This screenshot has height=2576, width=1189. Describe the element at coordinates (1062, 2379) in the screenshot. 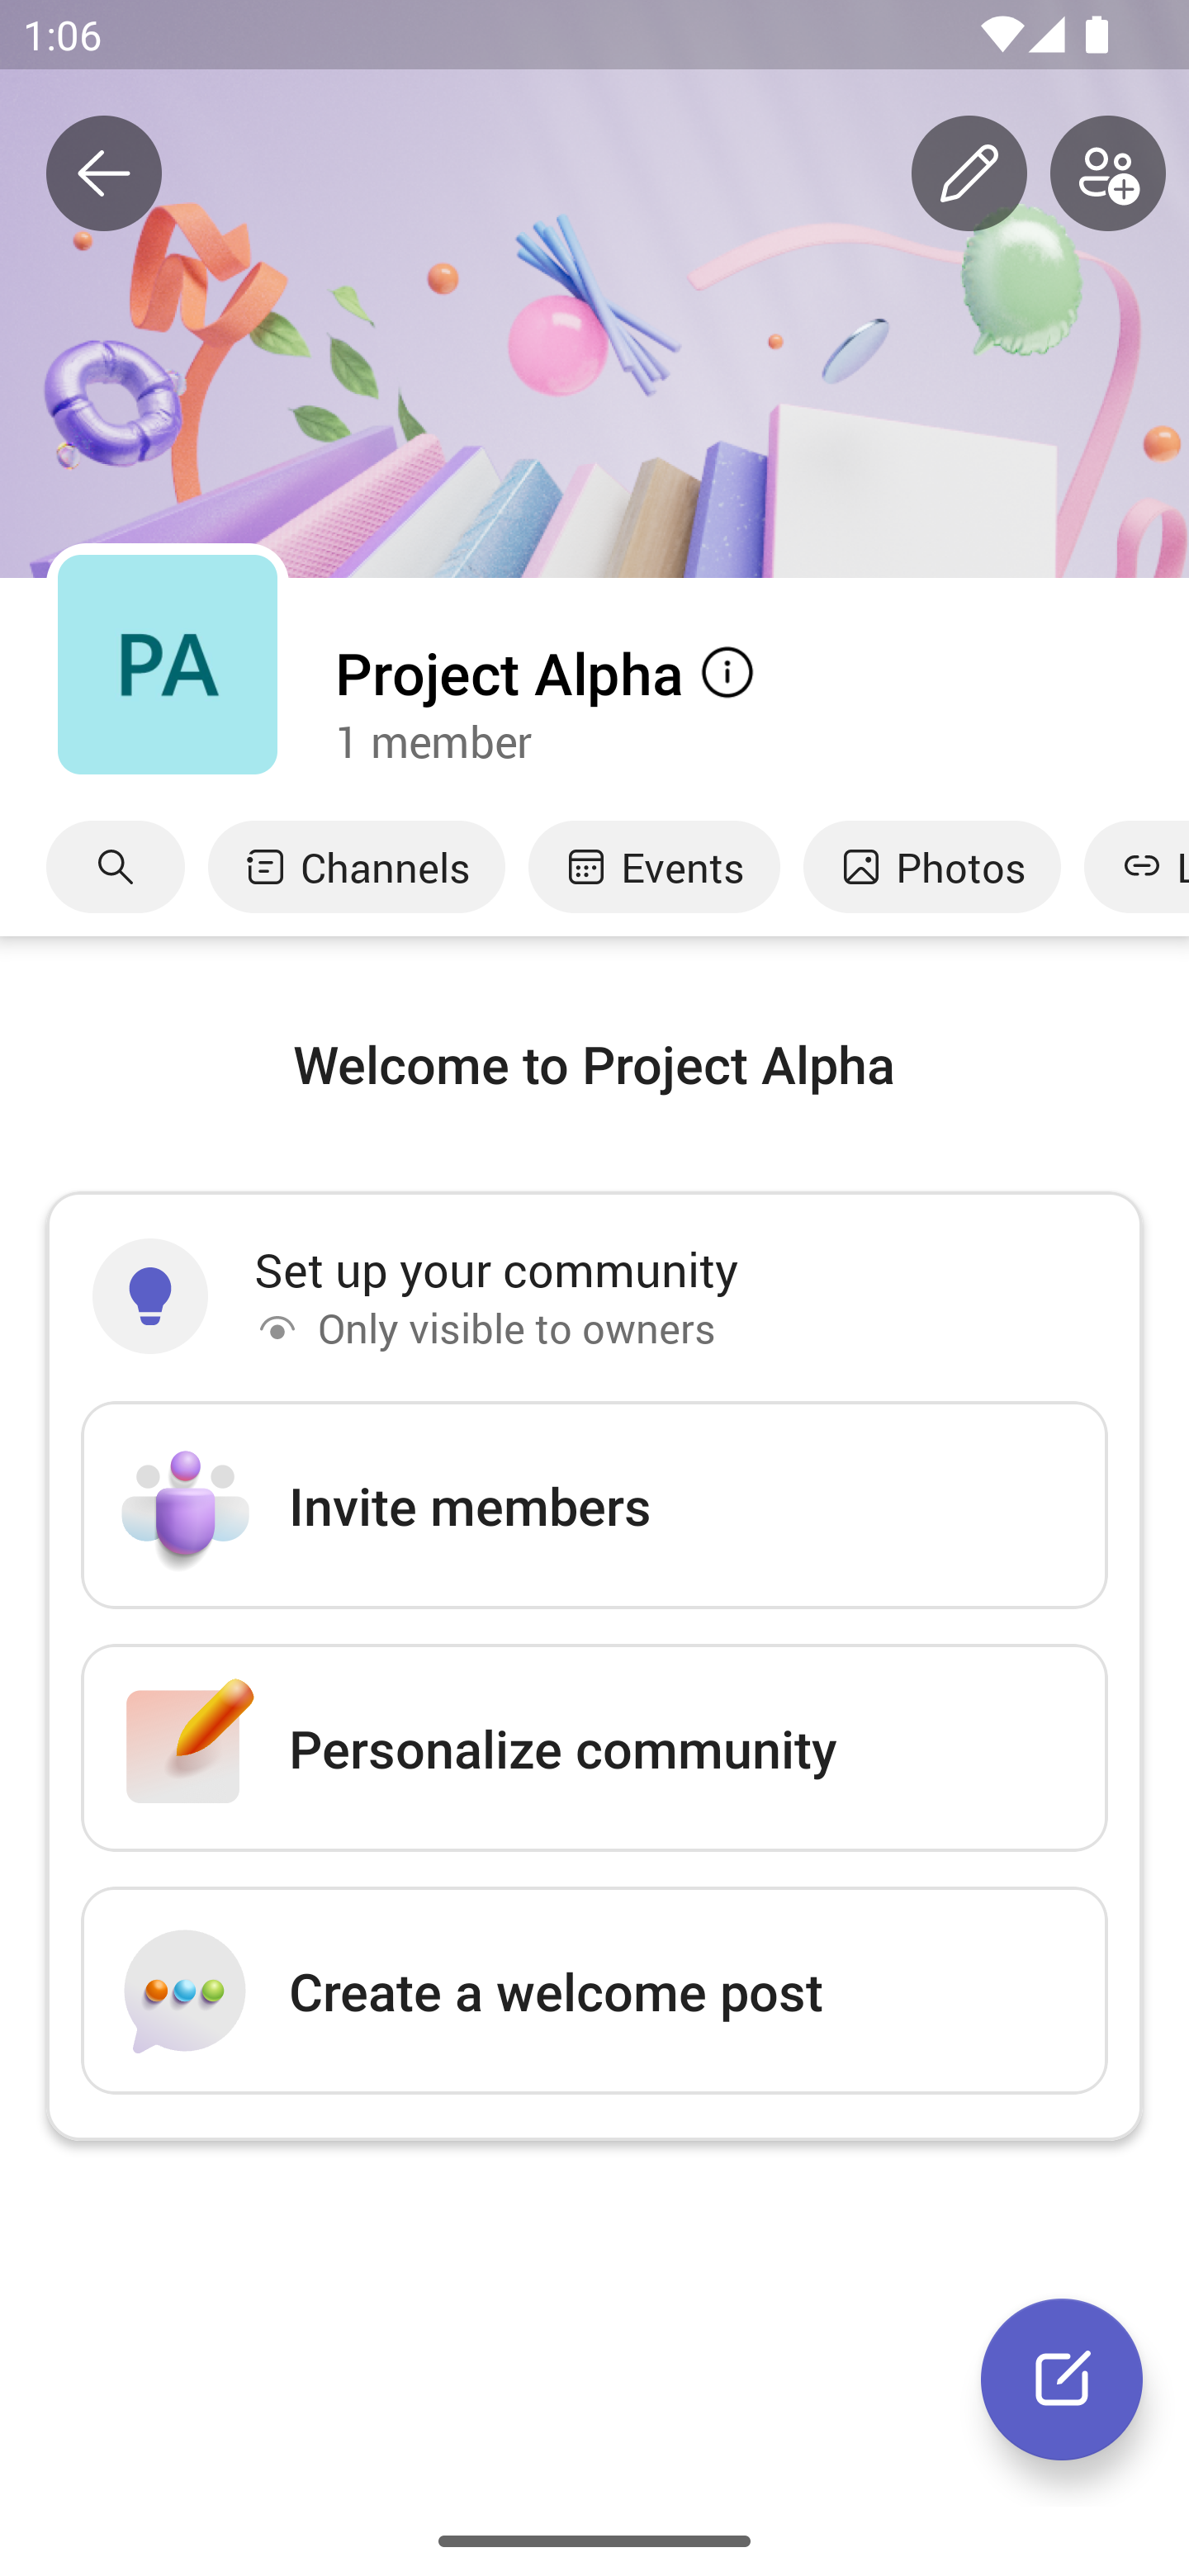

I see `New conversation` at that location.